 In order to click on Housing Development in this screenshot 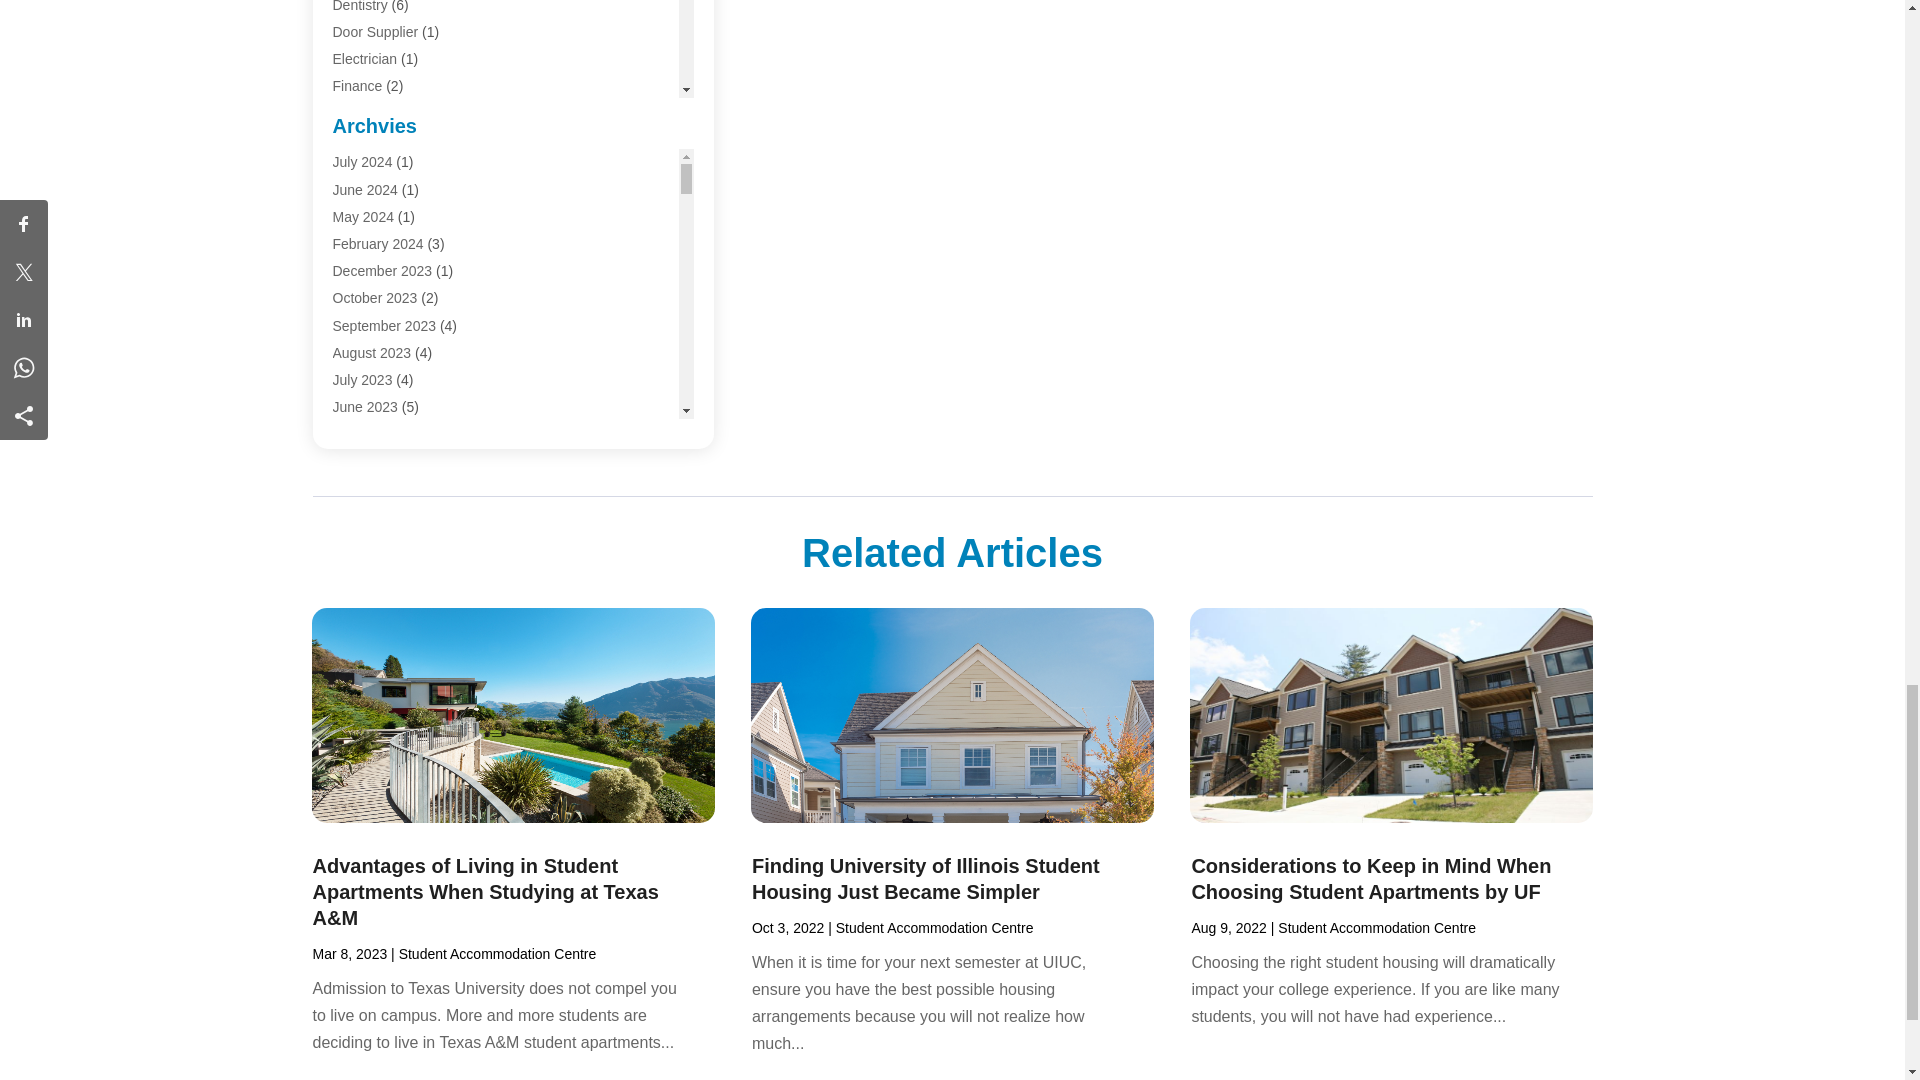, I will do `click(401, 248)`.